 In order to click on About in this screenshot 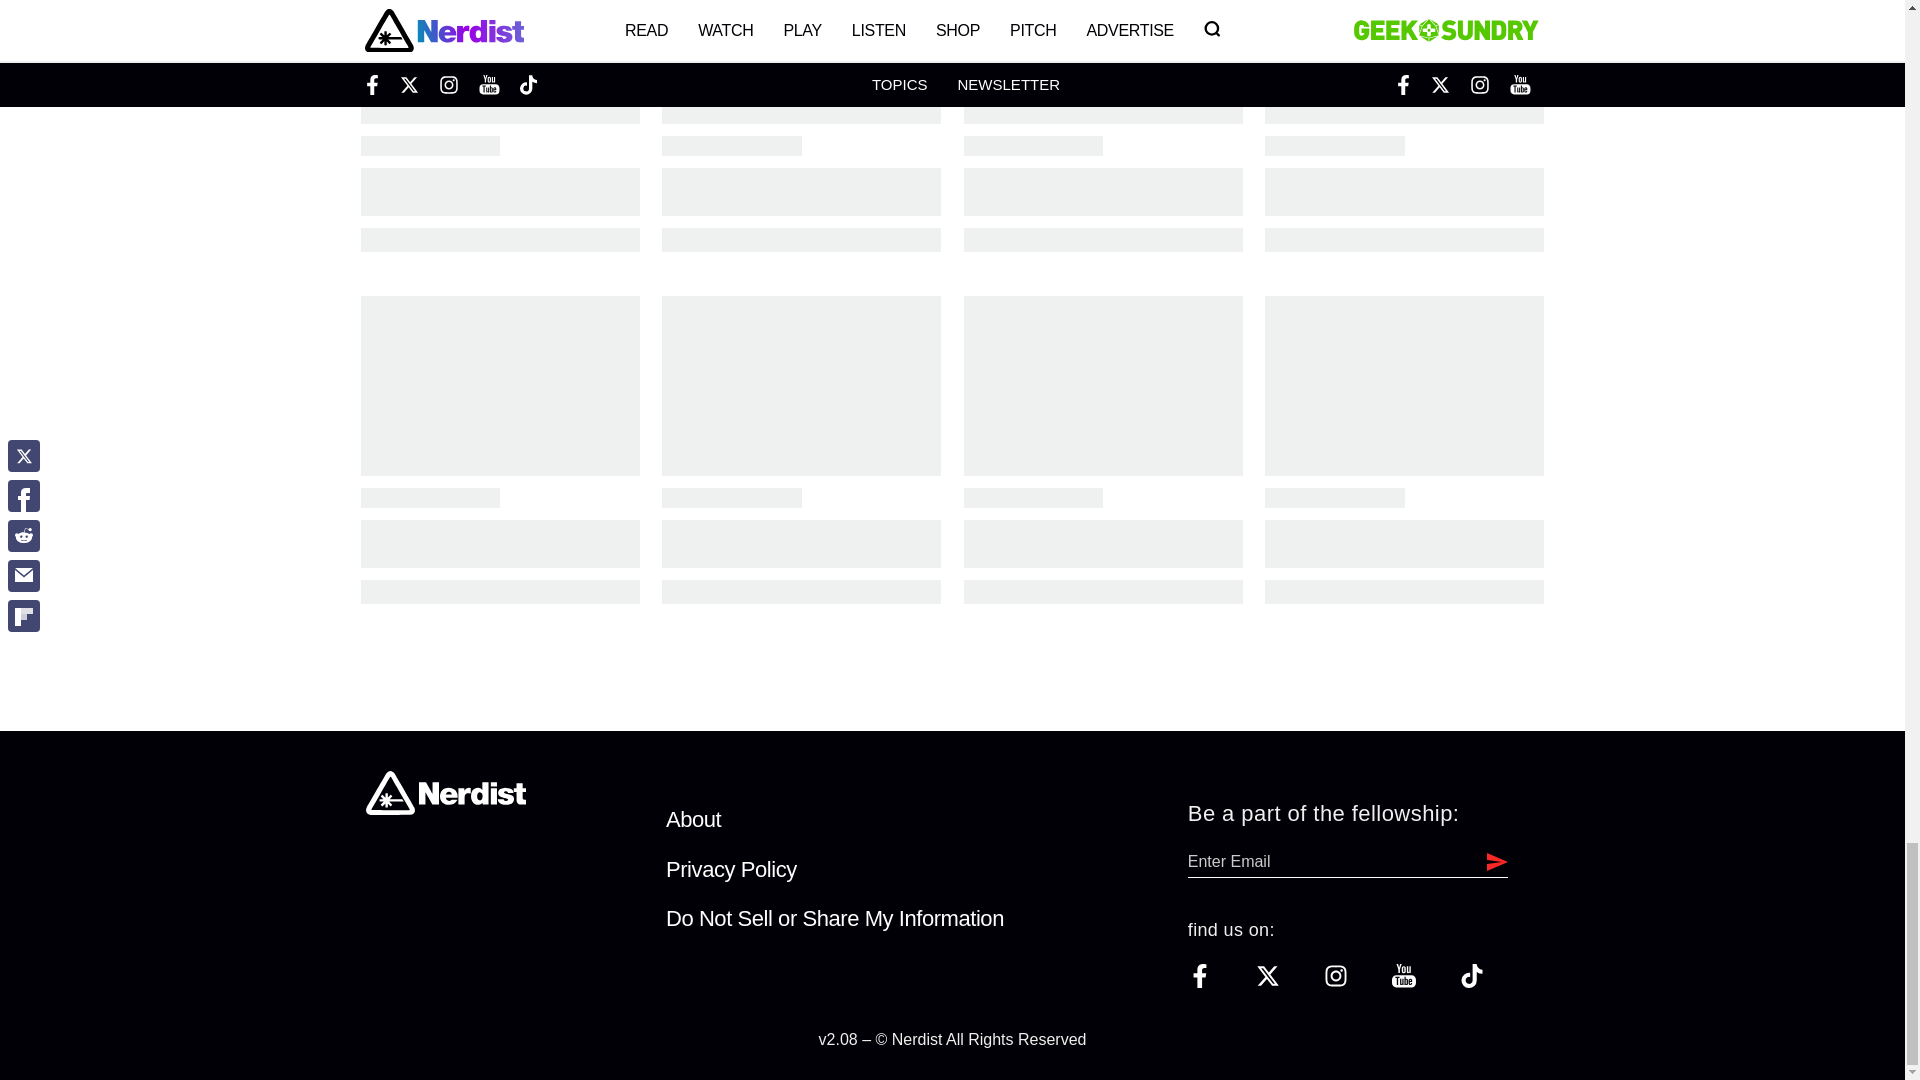, I will do `click(694, 818)`.